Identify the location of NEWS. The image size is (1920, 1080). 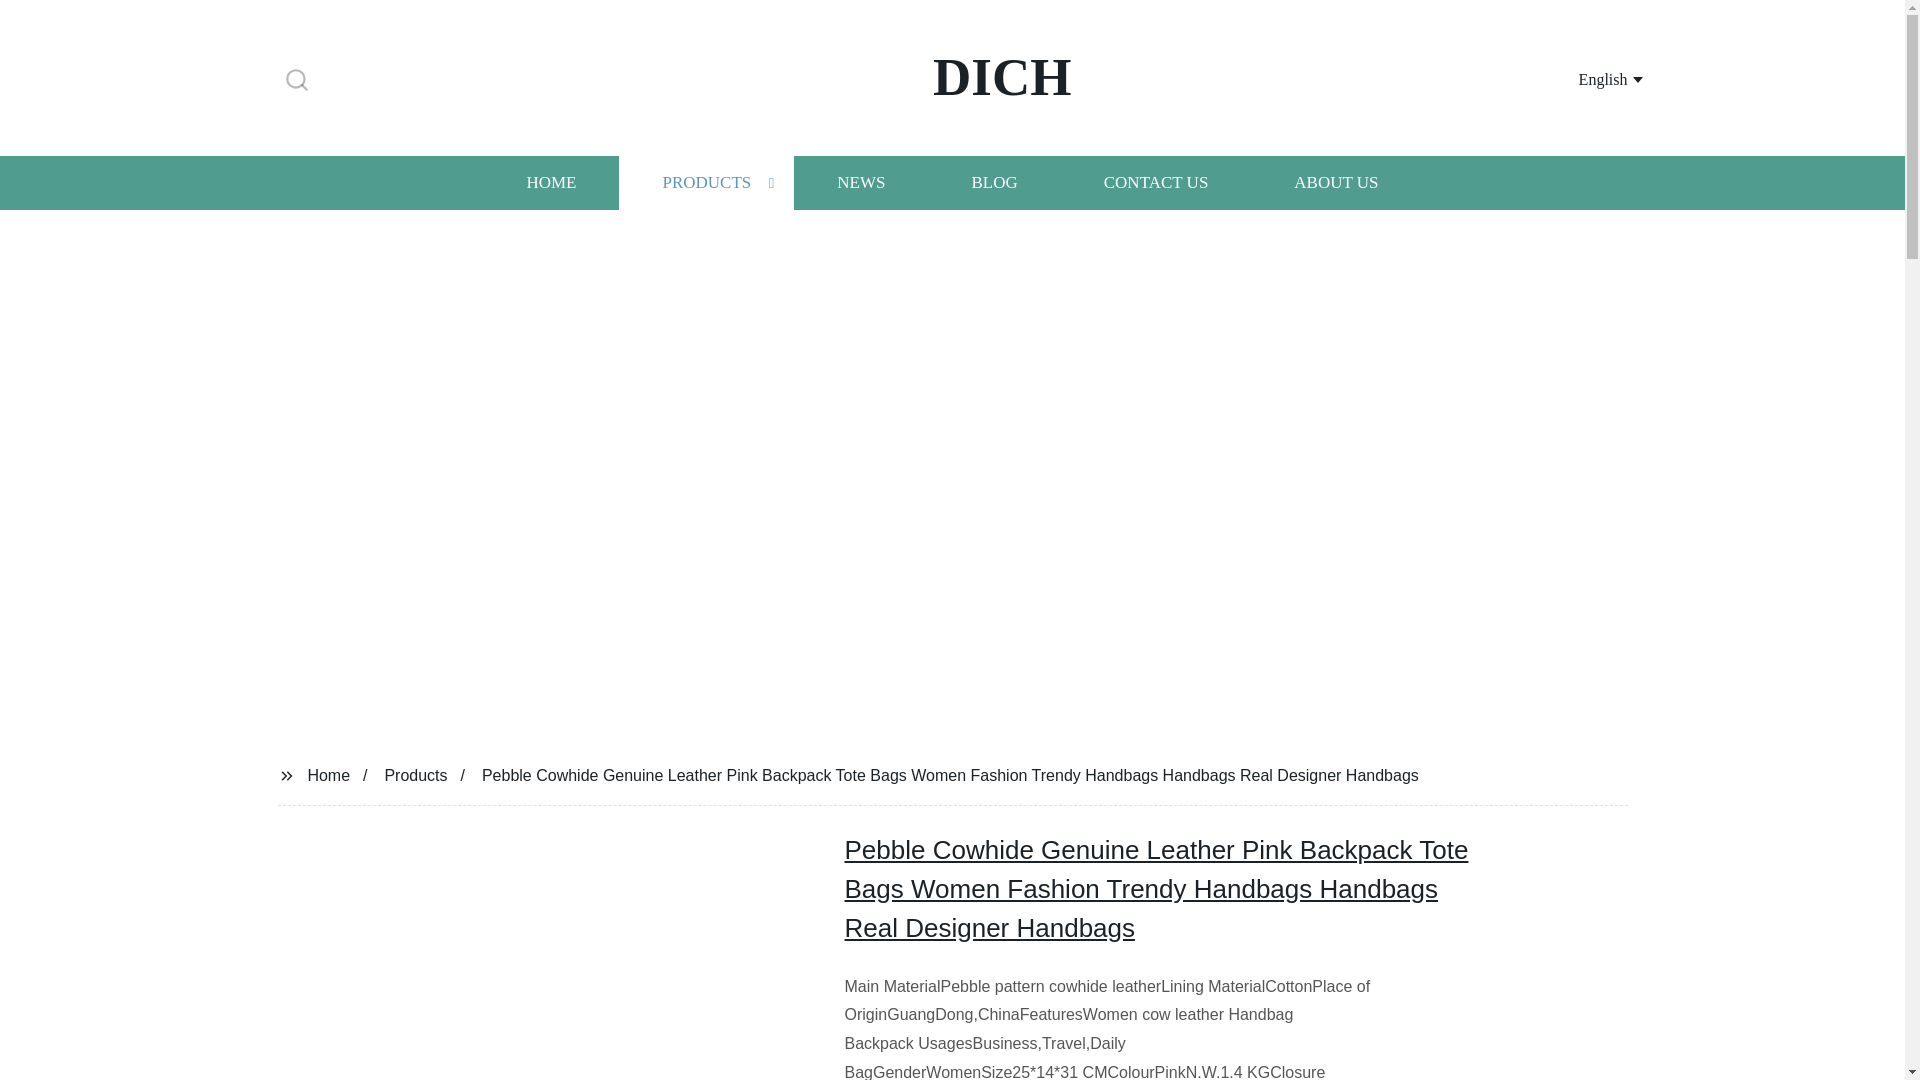
(860, 182).